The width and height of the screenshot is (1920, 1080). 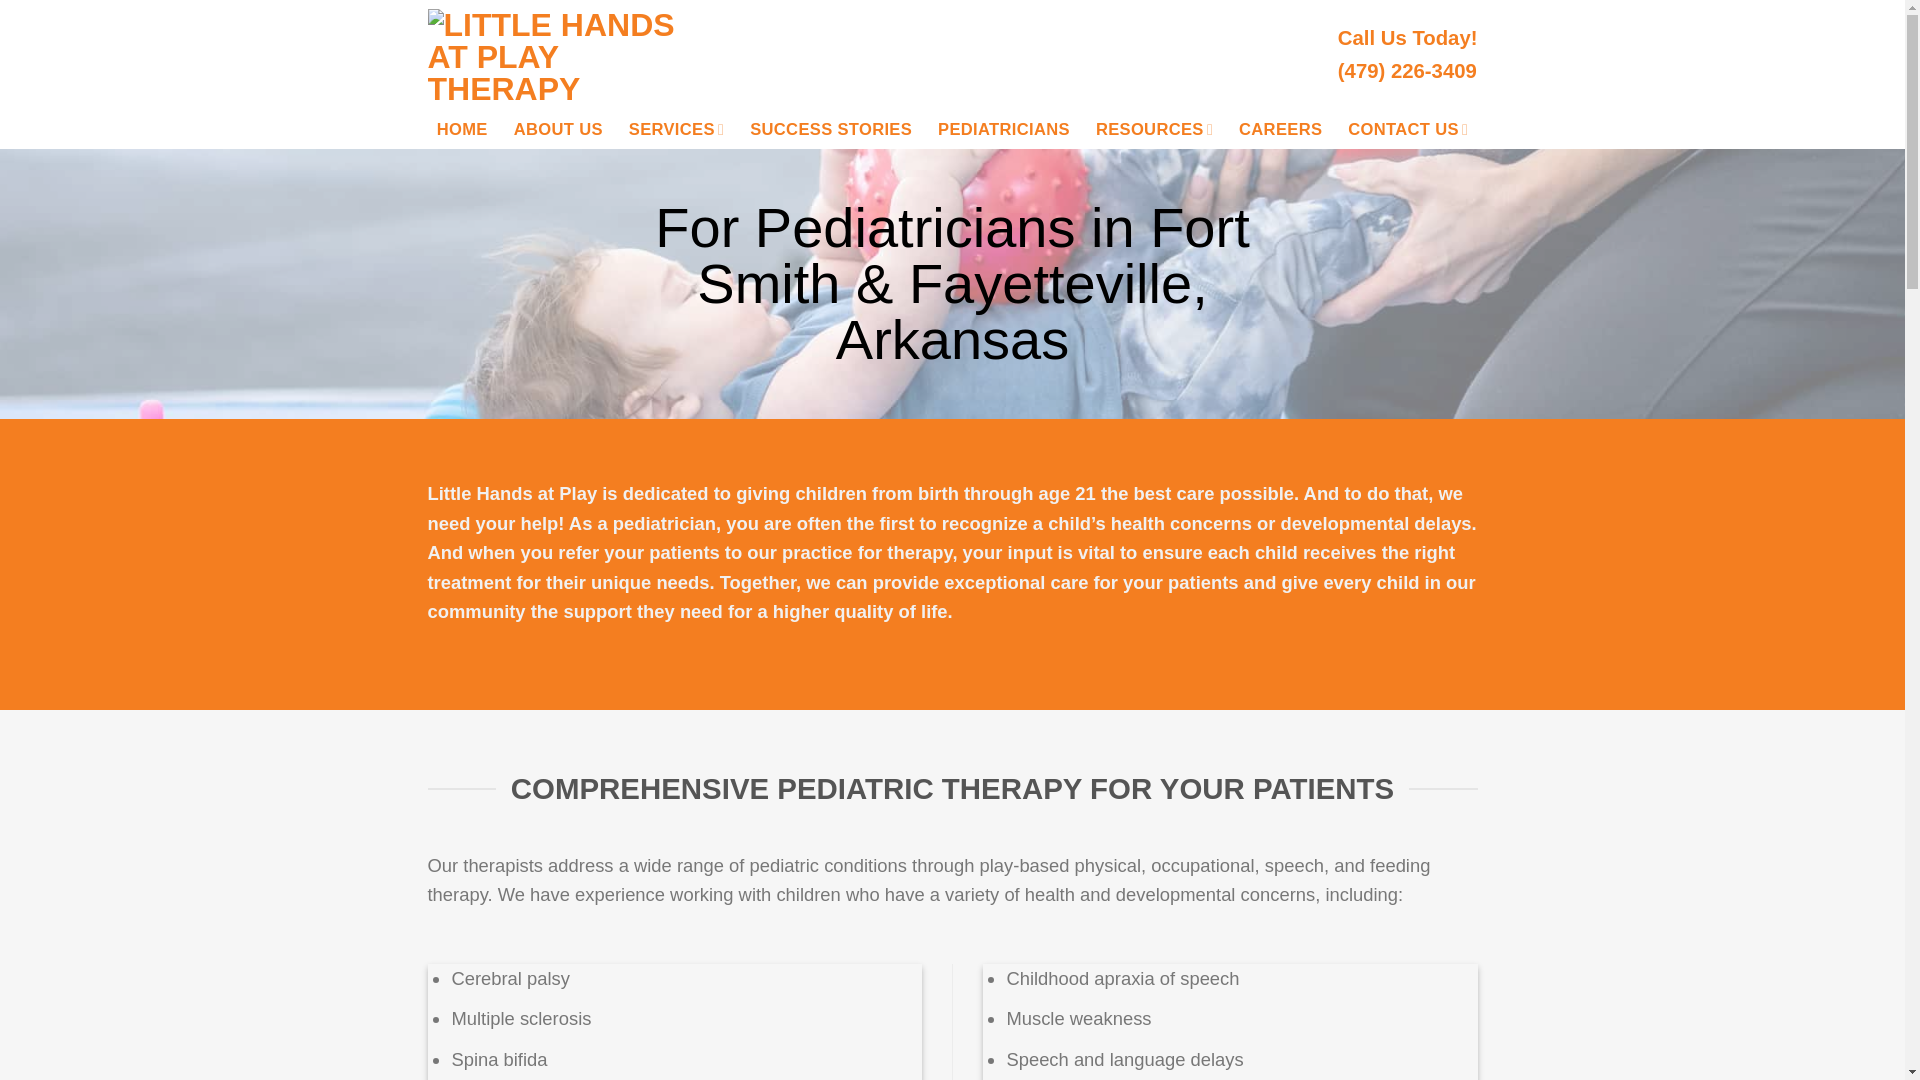 What do you see at coordinates (1004, 130) in the screenshot?
I see `PEDIATRICIANS` at bounding box center [1004, 130].